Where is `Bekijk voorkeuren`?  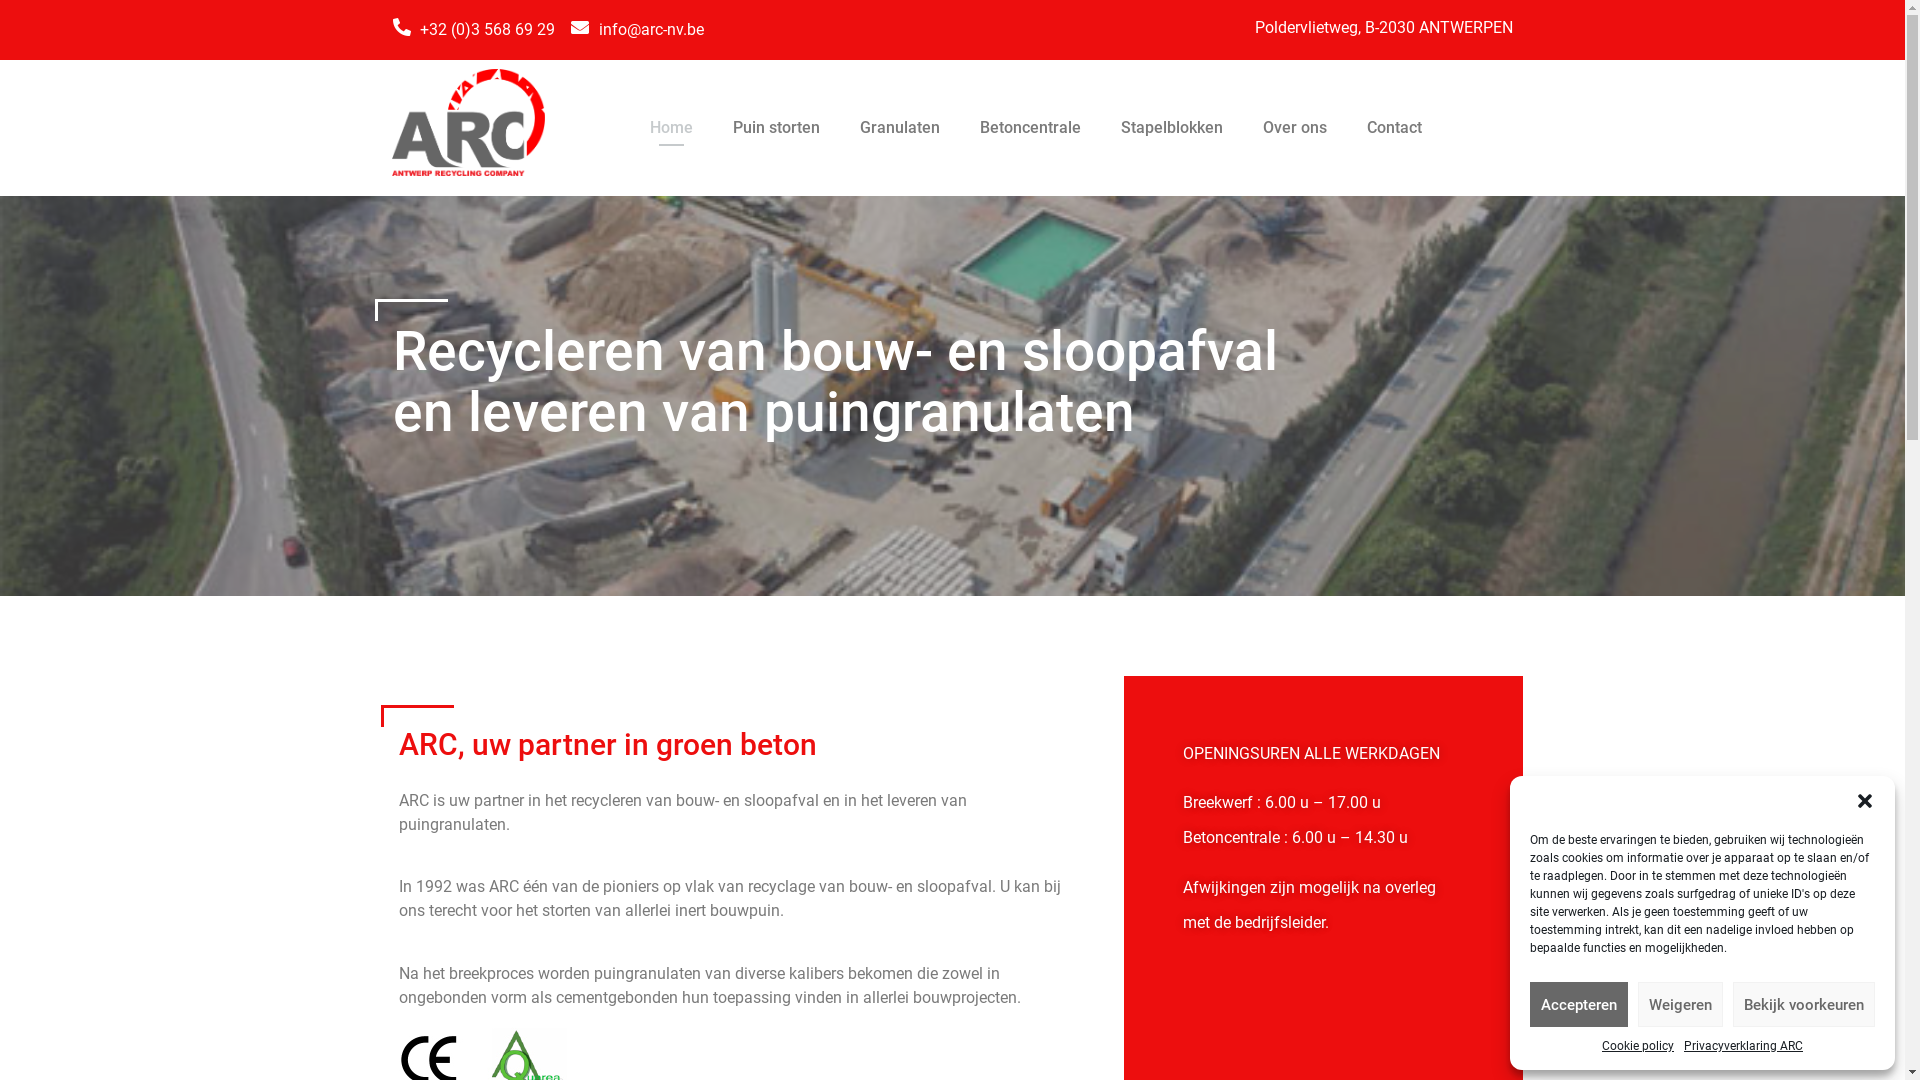
Bekijk voorkeuren is located at coordinates (1804, 1004).